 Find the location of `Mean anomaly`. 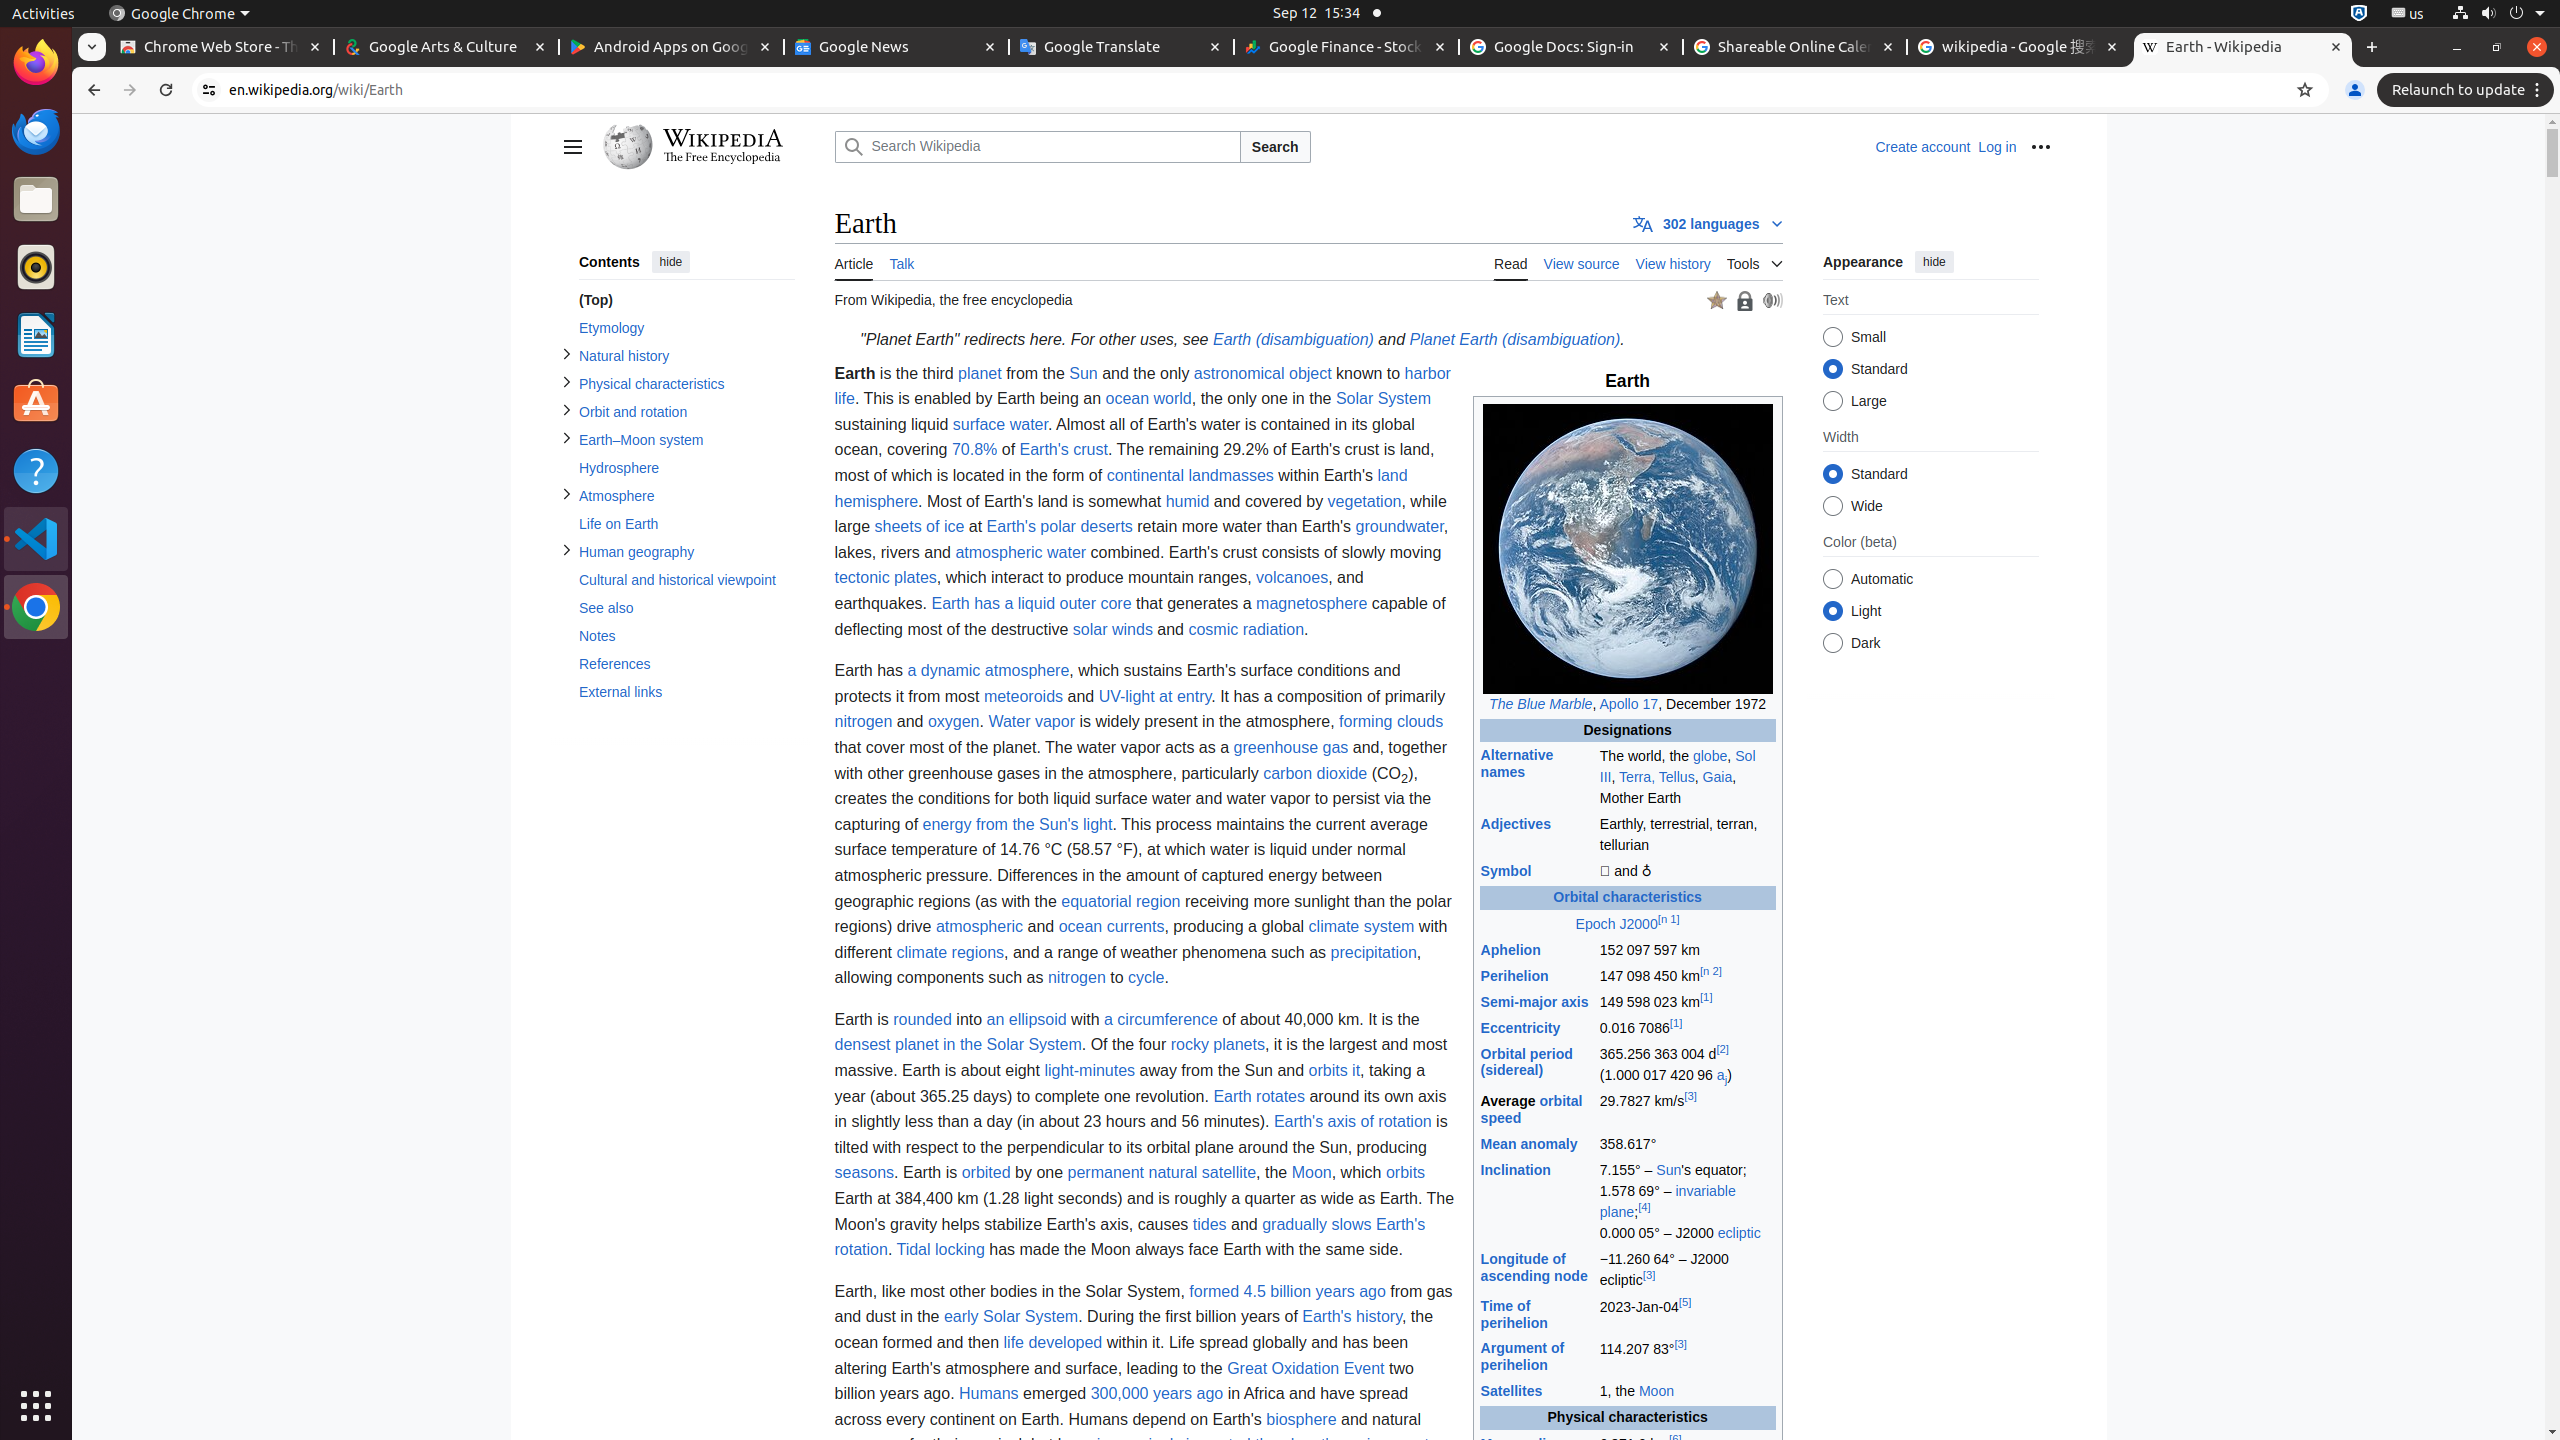

Mean anomaly is located at coordinates (1529, 1144).